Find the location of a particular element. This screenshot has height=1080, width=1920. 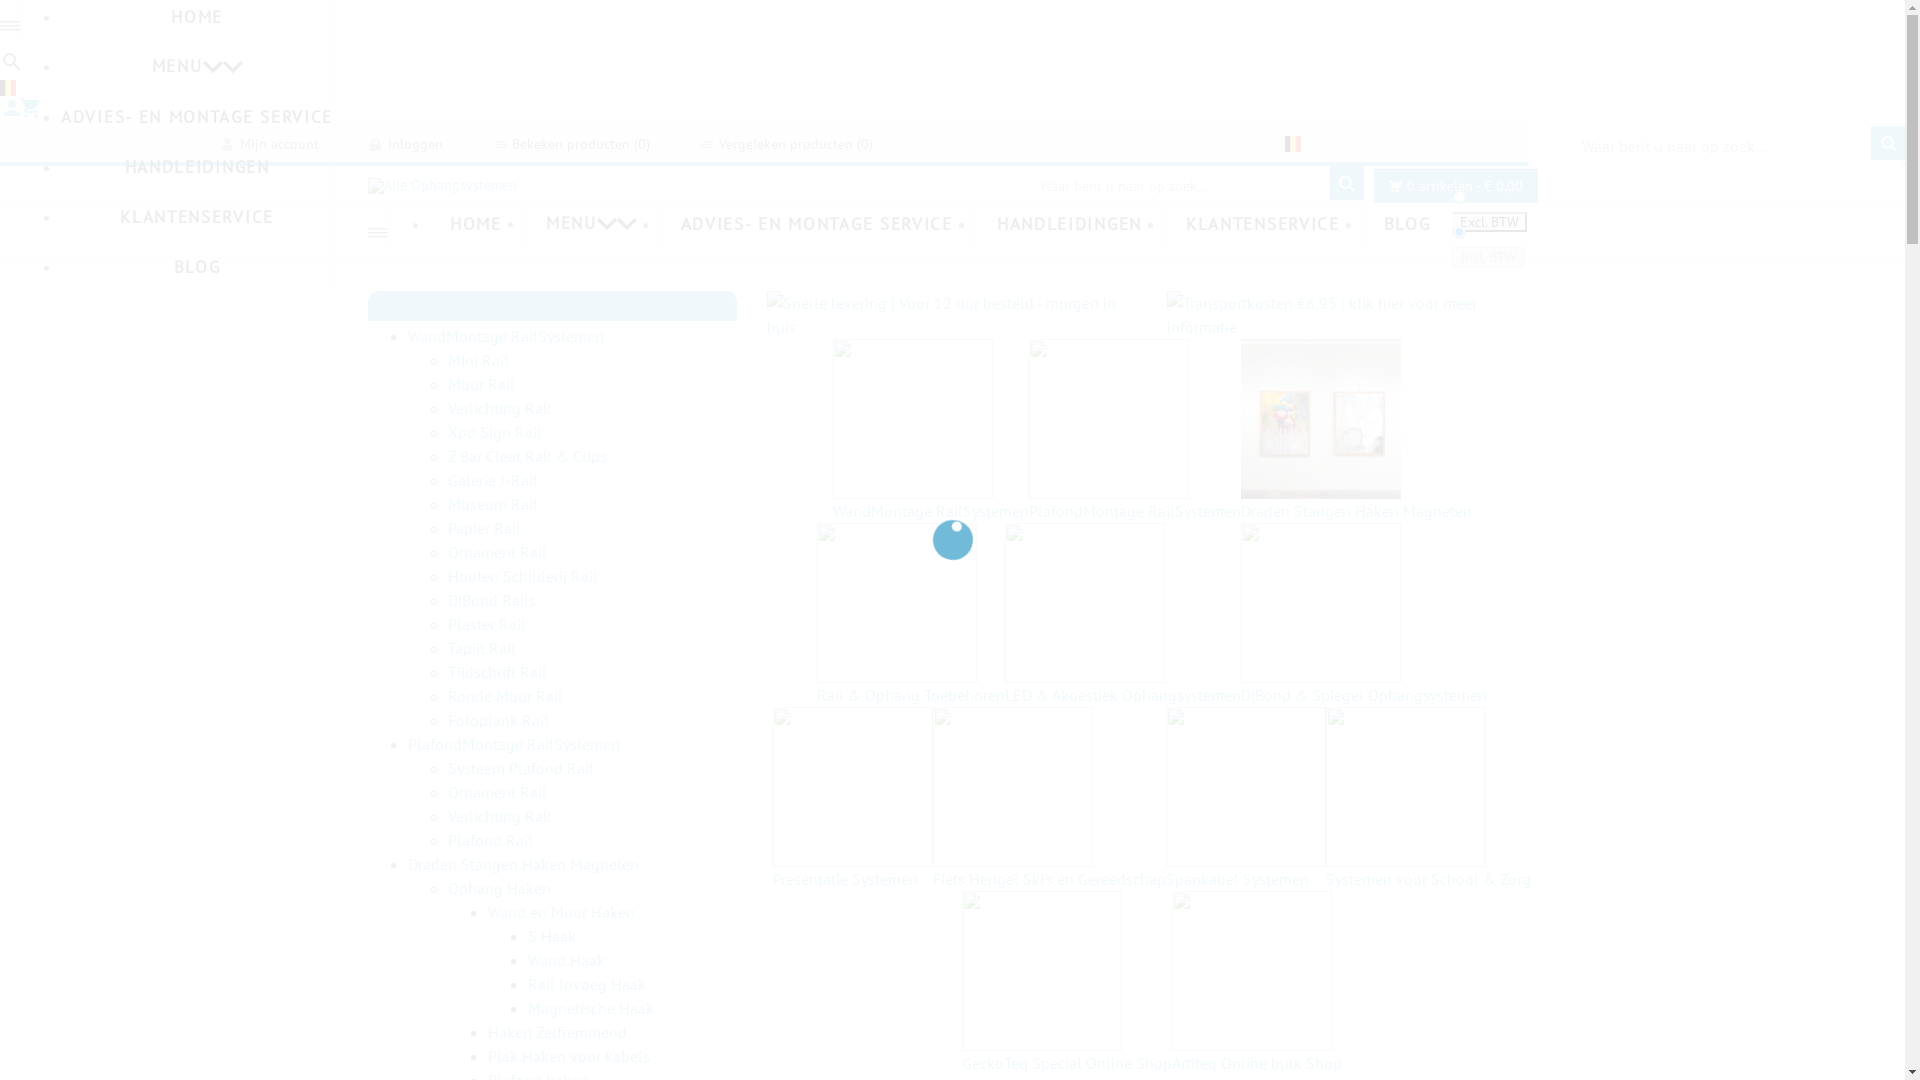

ADVIES- EN MONTAGE SERVICE is located at coordinates (197, 117).